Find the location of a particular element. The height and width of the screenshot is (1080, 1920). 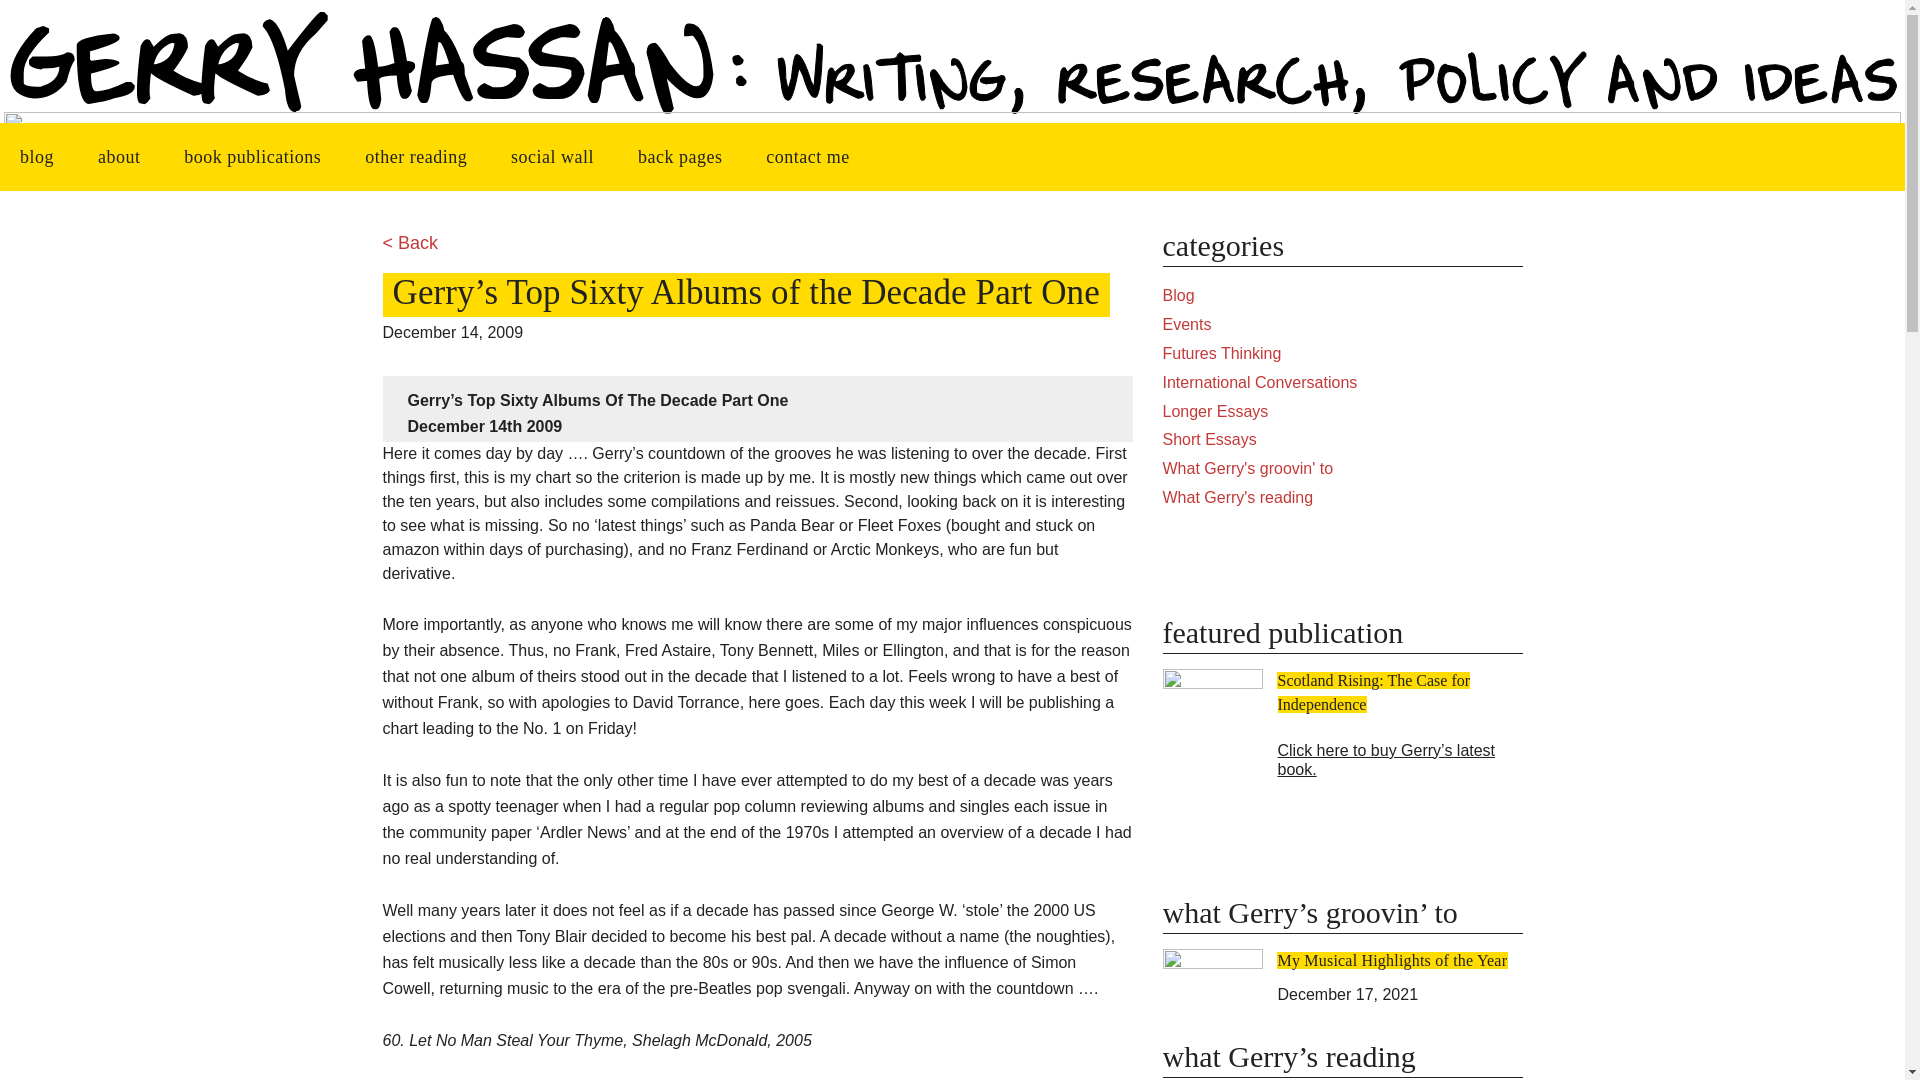

back pages is located at coordinates (680, 157).